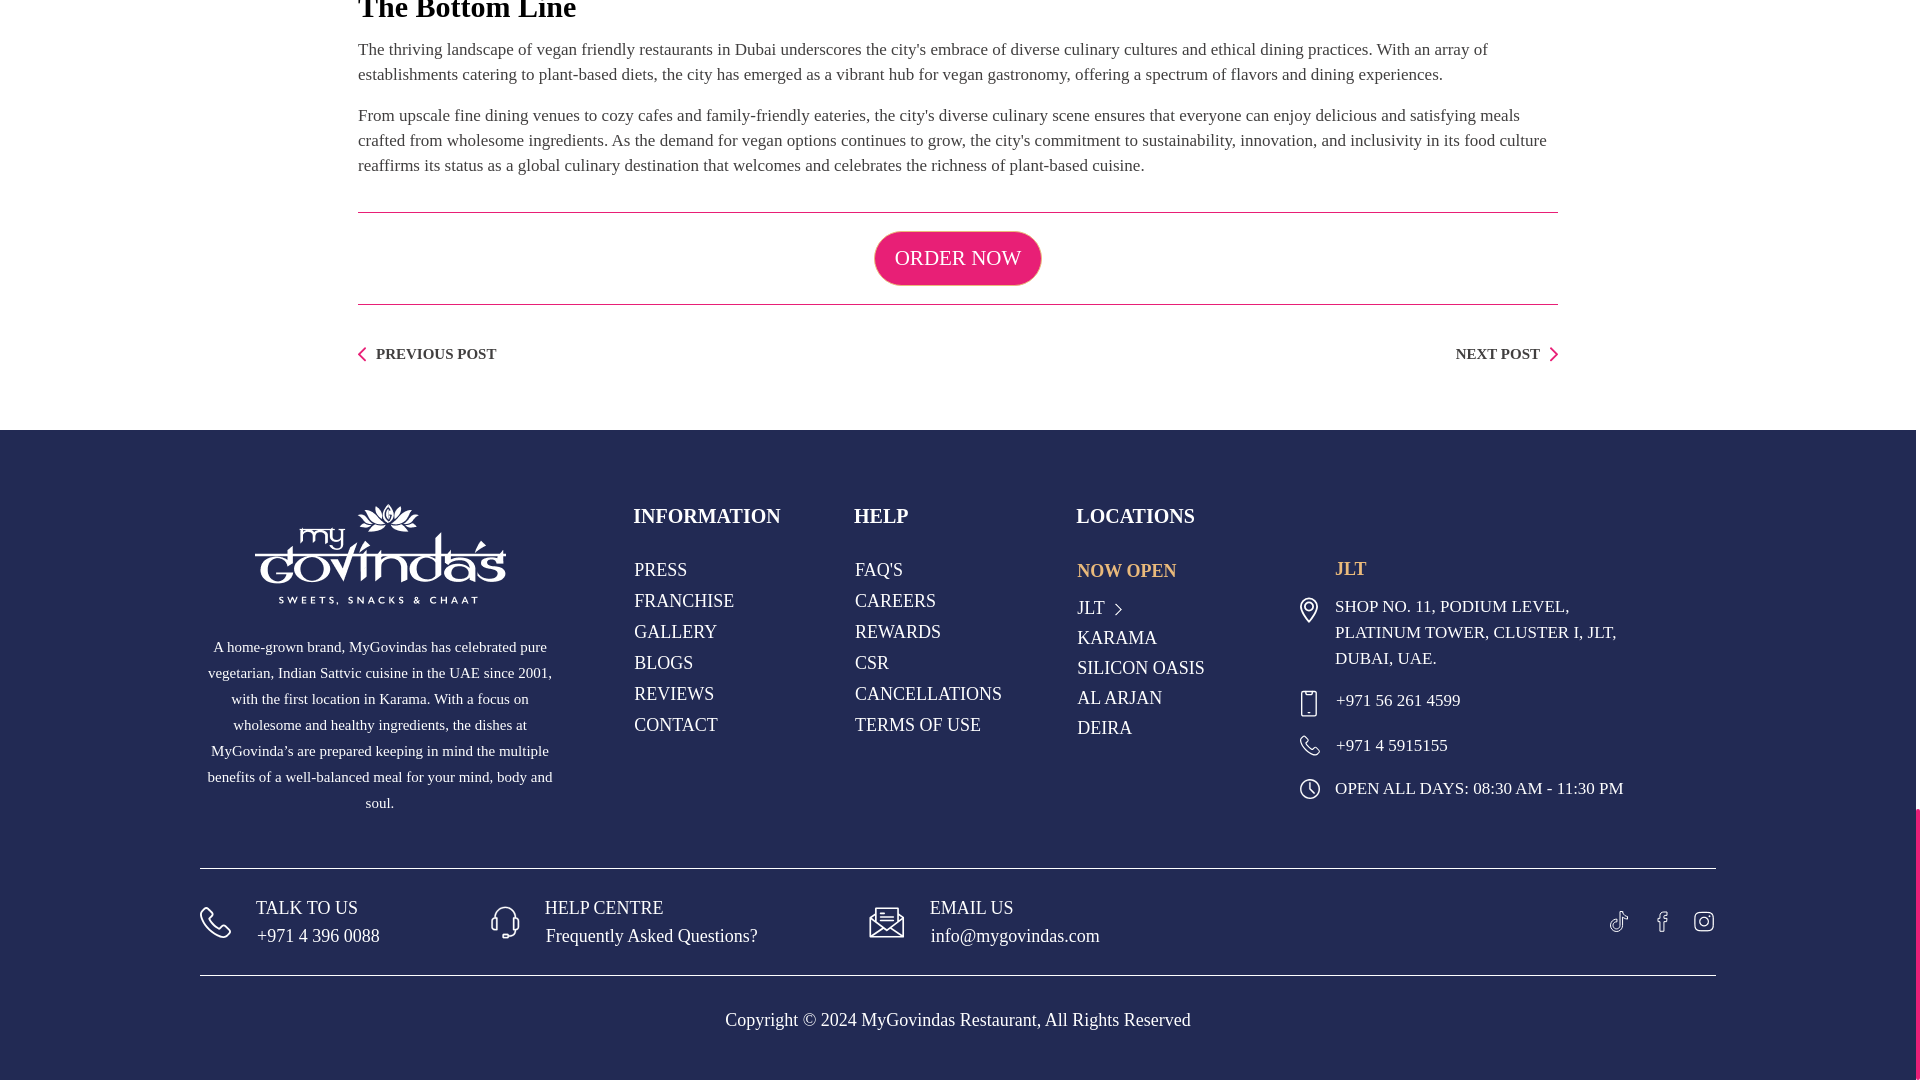  What do you see at coordinates (958, 258) in the screenshot?
I see `ORDER NOW` at bounding box center [958, 258].